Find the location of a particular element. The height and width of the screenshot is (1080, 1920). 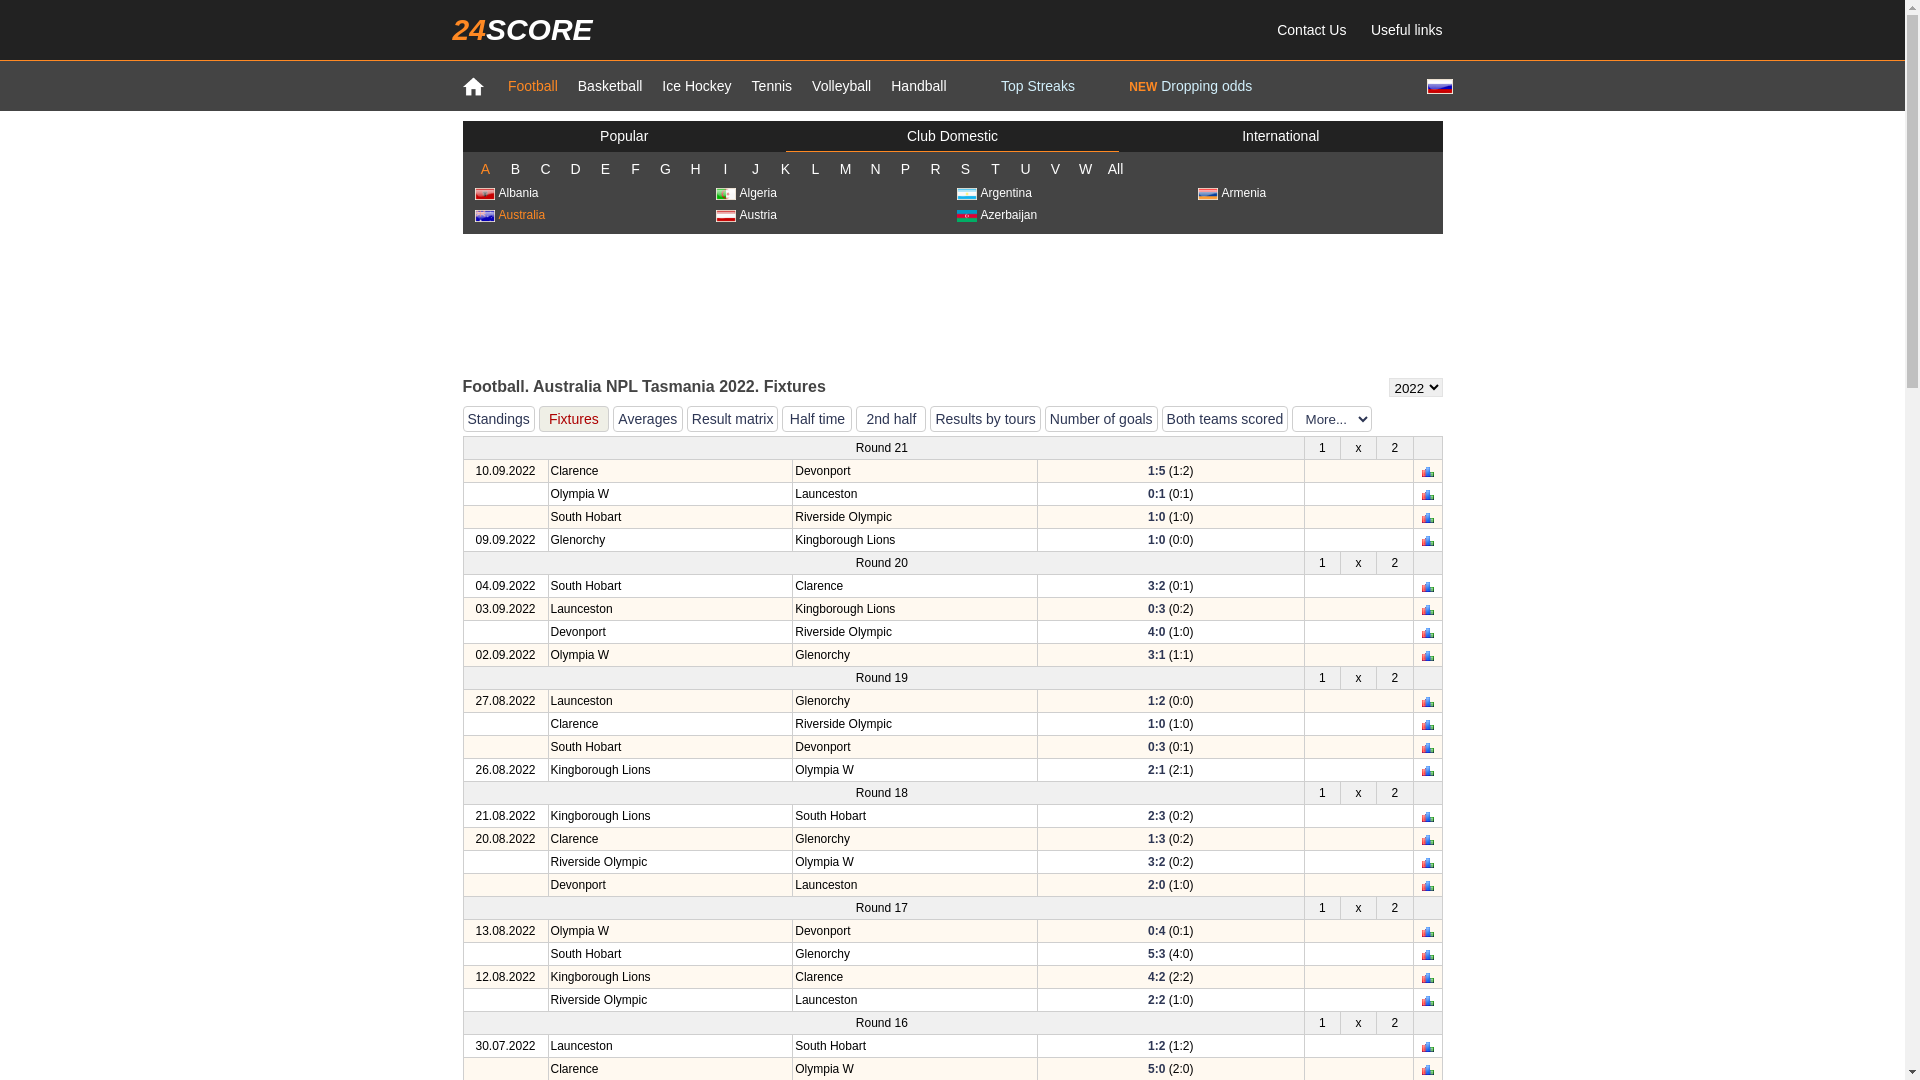

J is located at coordinates (755, 169).